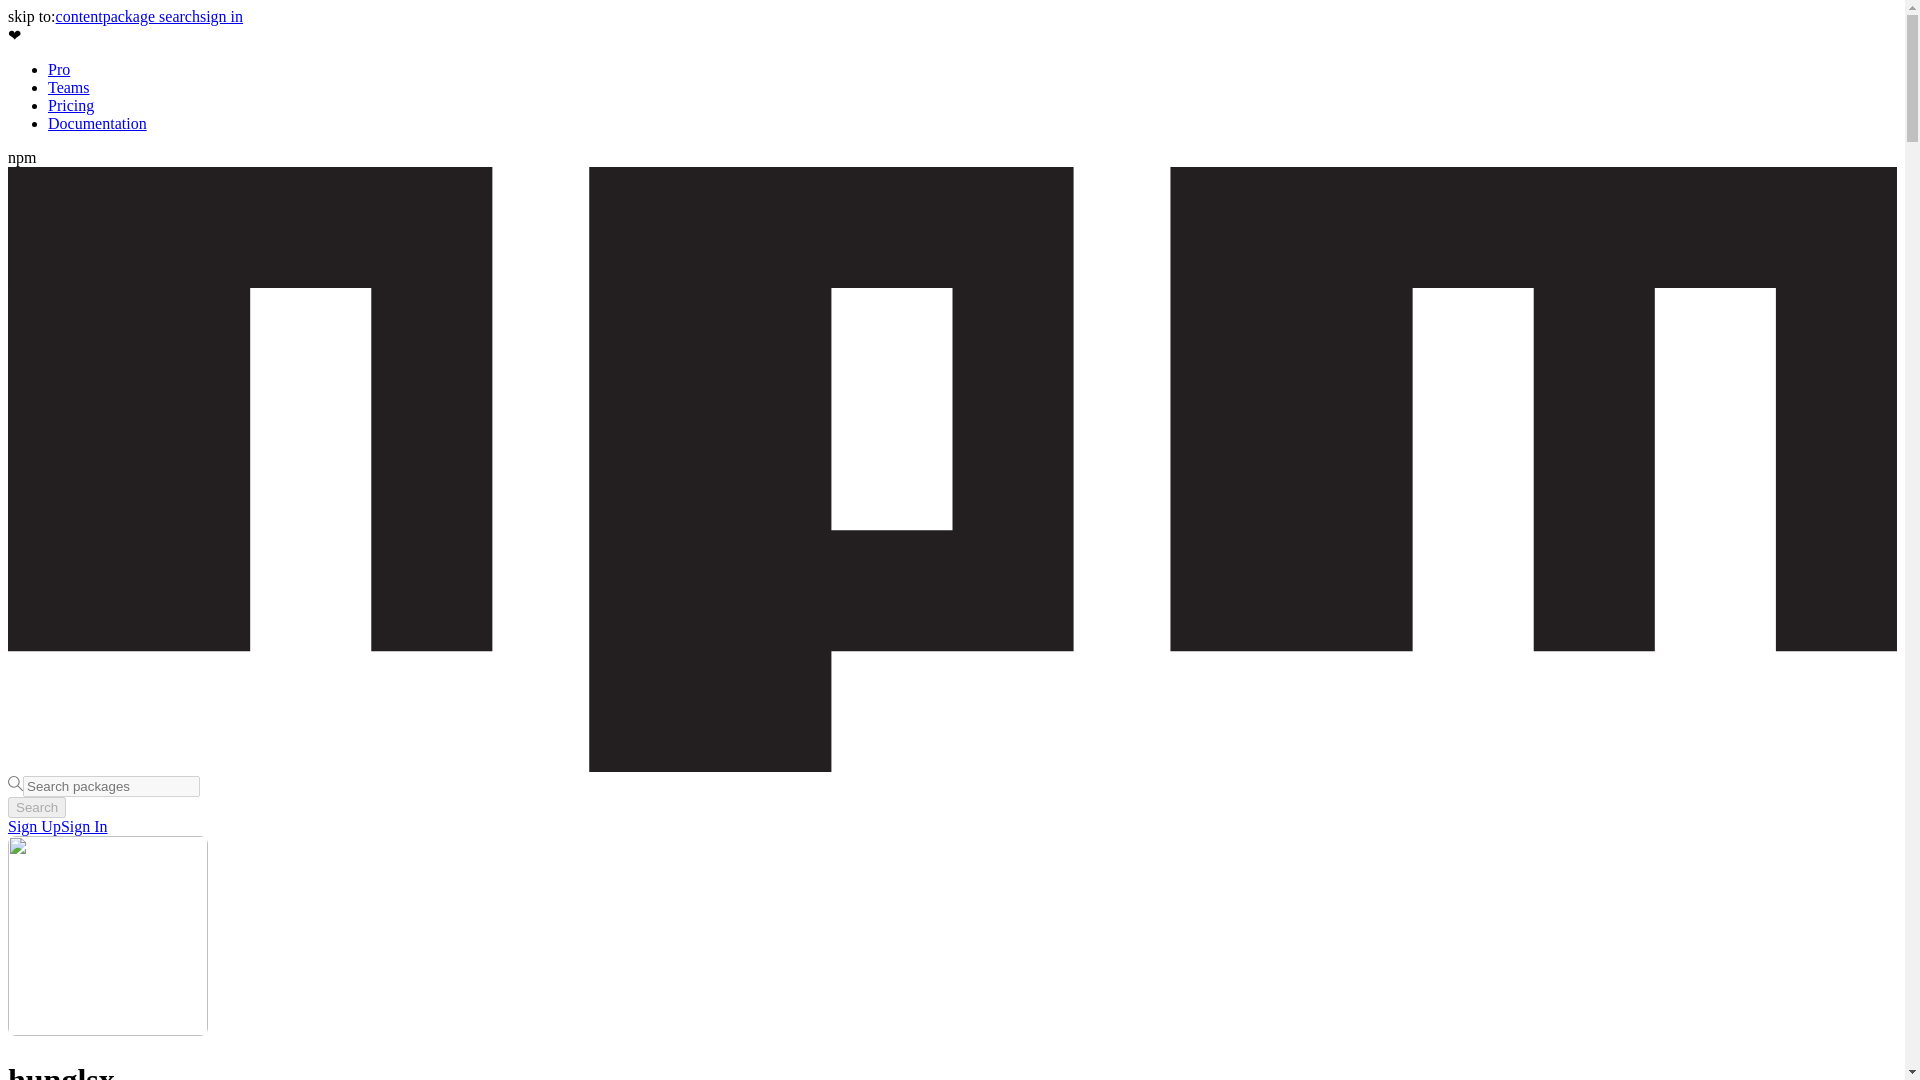 This screenshot has height=1080, width=1920. I want to click on content, so click(79, 16).